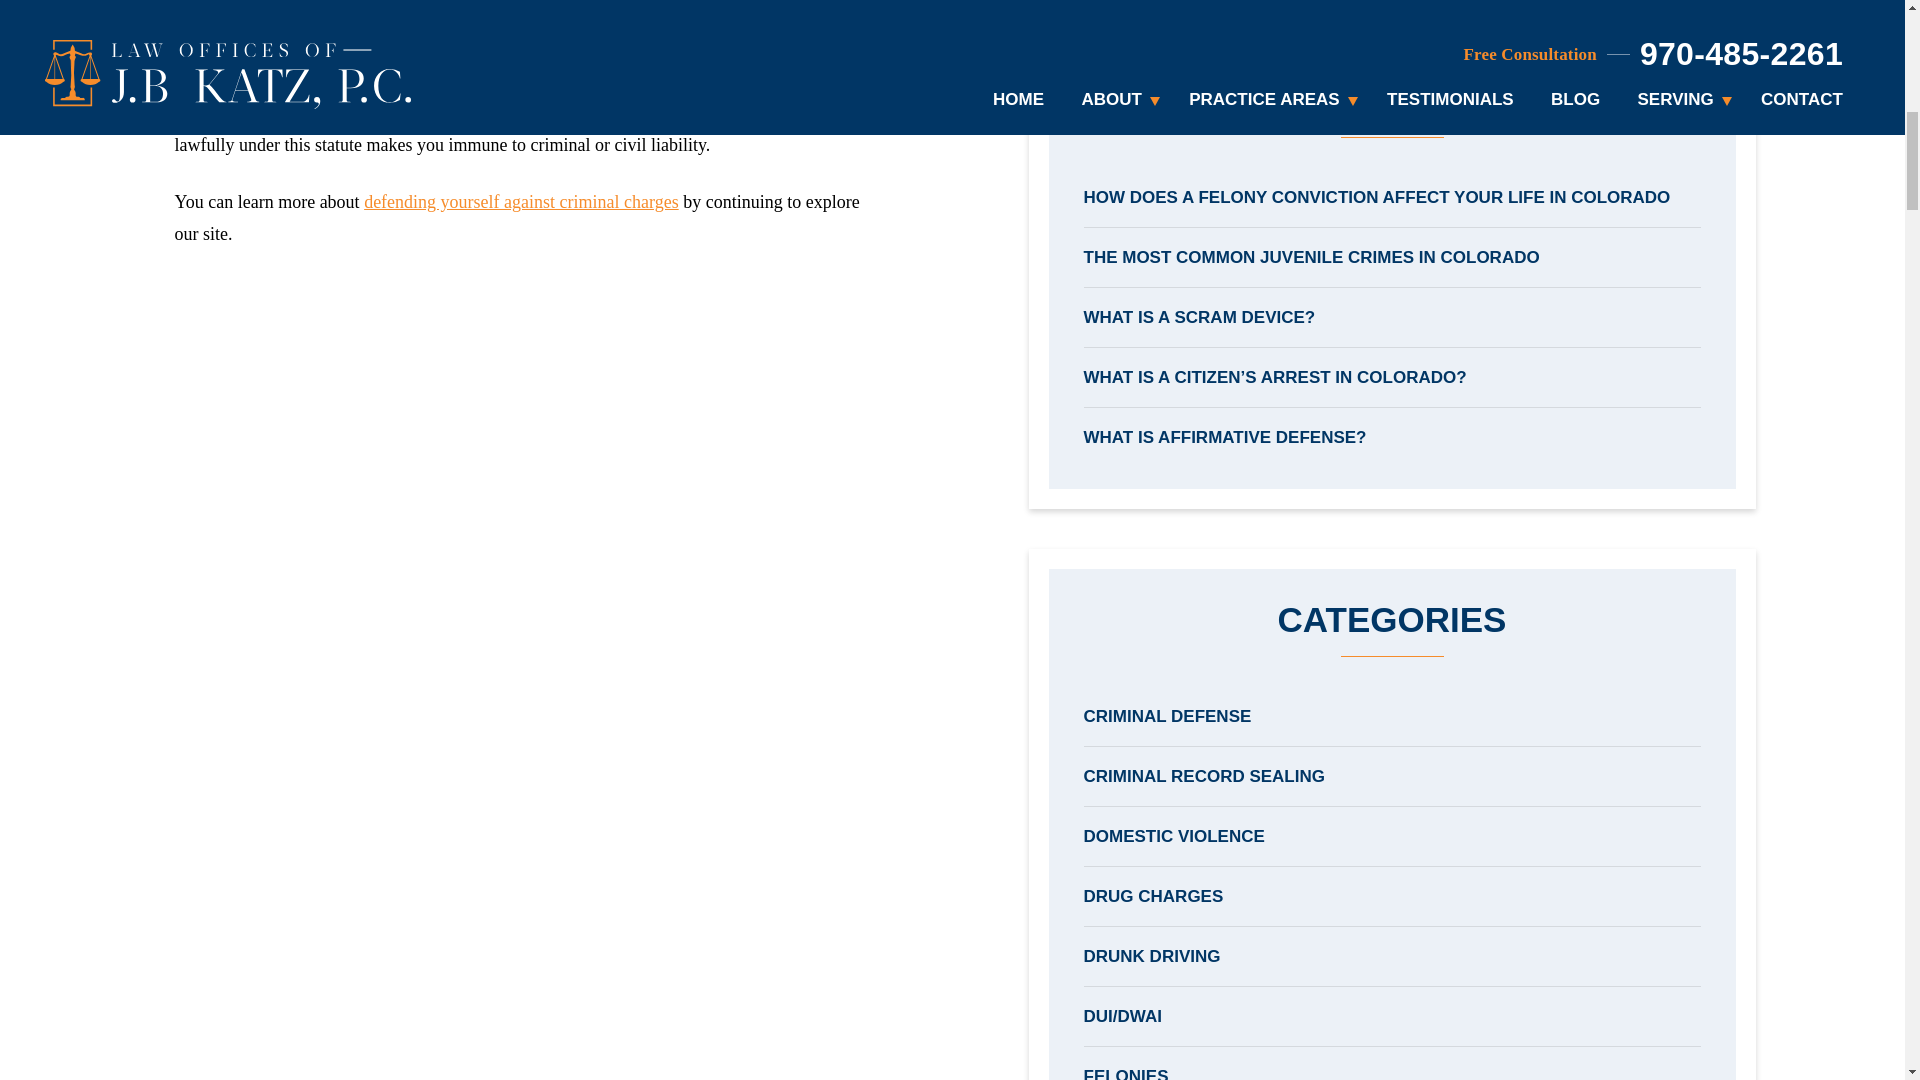  What do you see at coordinates (1392, 956) in the screenshot?
I see `DRUNK DRIVING` at bounding box center [1392, 956].